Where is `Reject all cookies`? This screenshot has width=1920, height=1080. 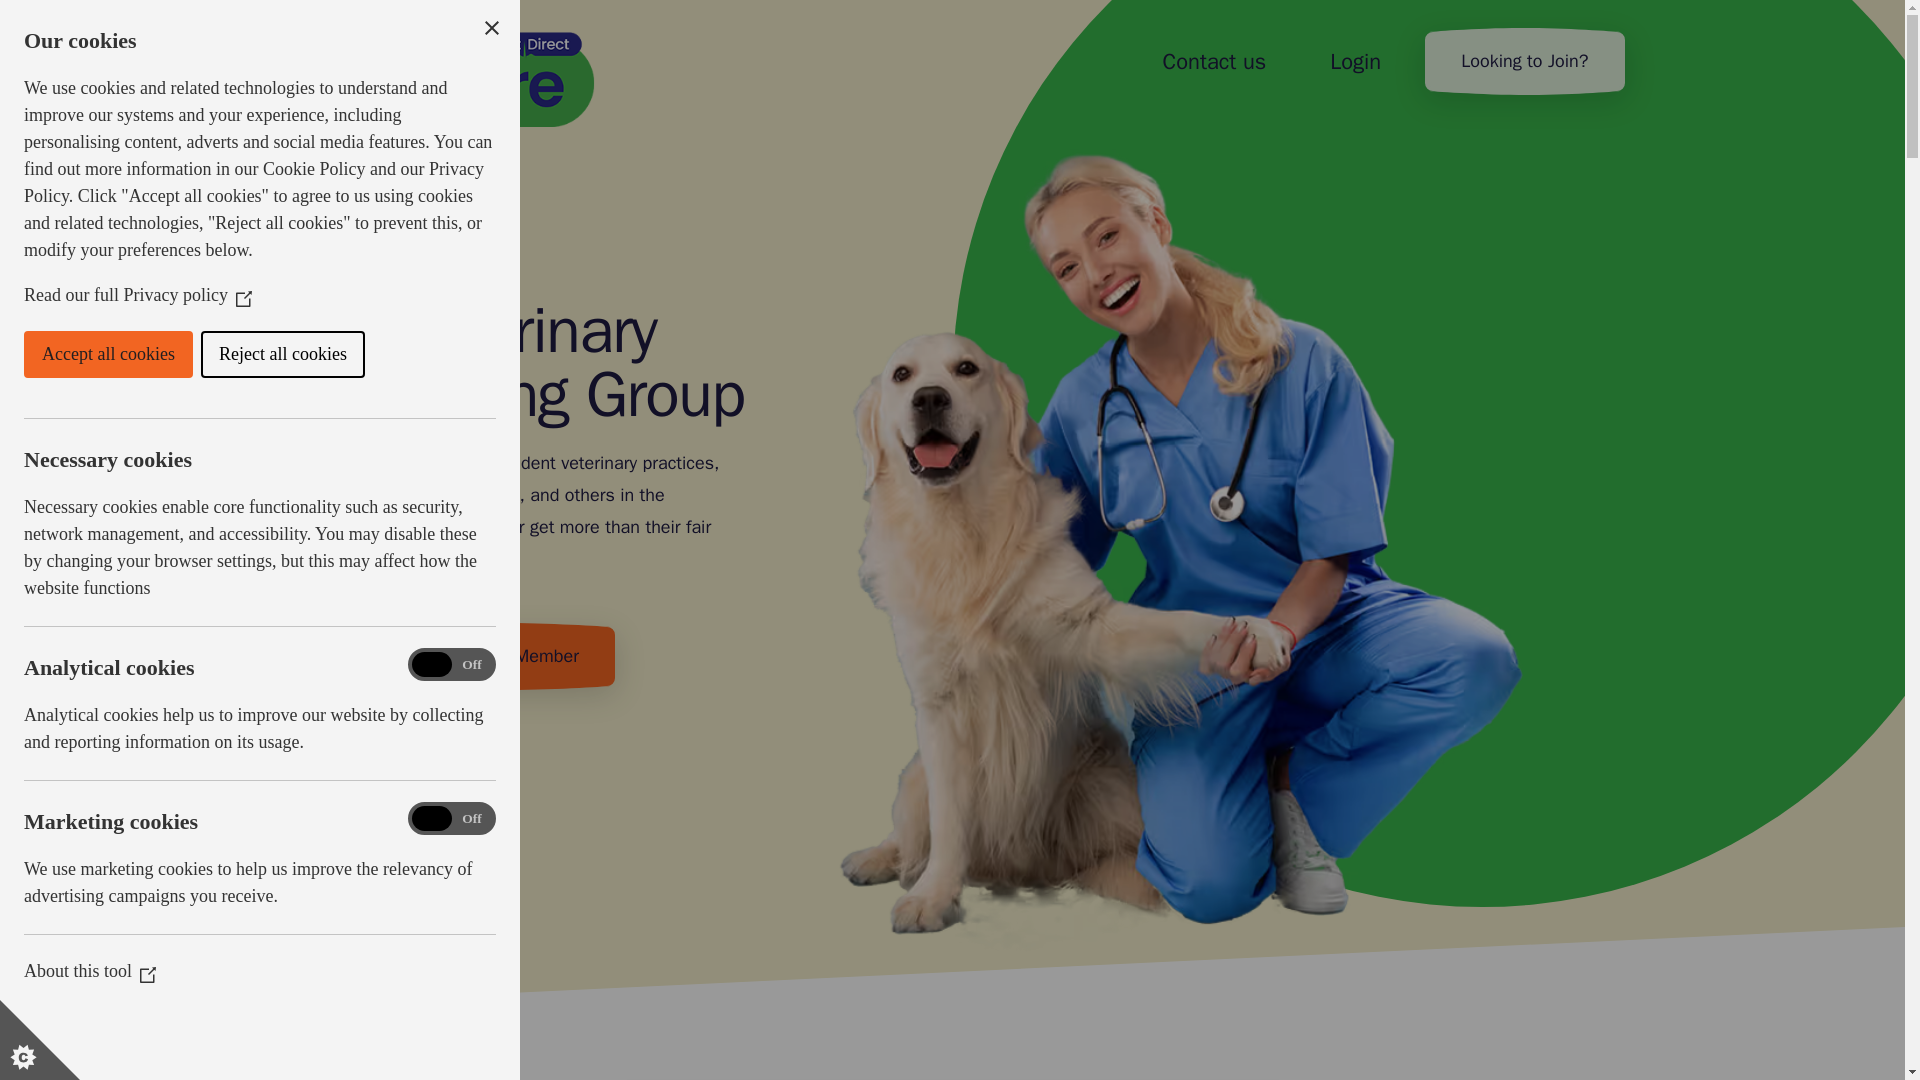
Reject all cookies is located at coordinates (72, 354).